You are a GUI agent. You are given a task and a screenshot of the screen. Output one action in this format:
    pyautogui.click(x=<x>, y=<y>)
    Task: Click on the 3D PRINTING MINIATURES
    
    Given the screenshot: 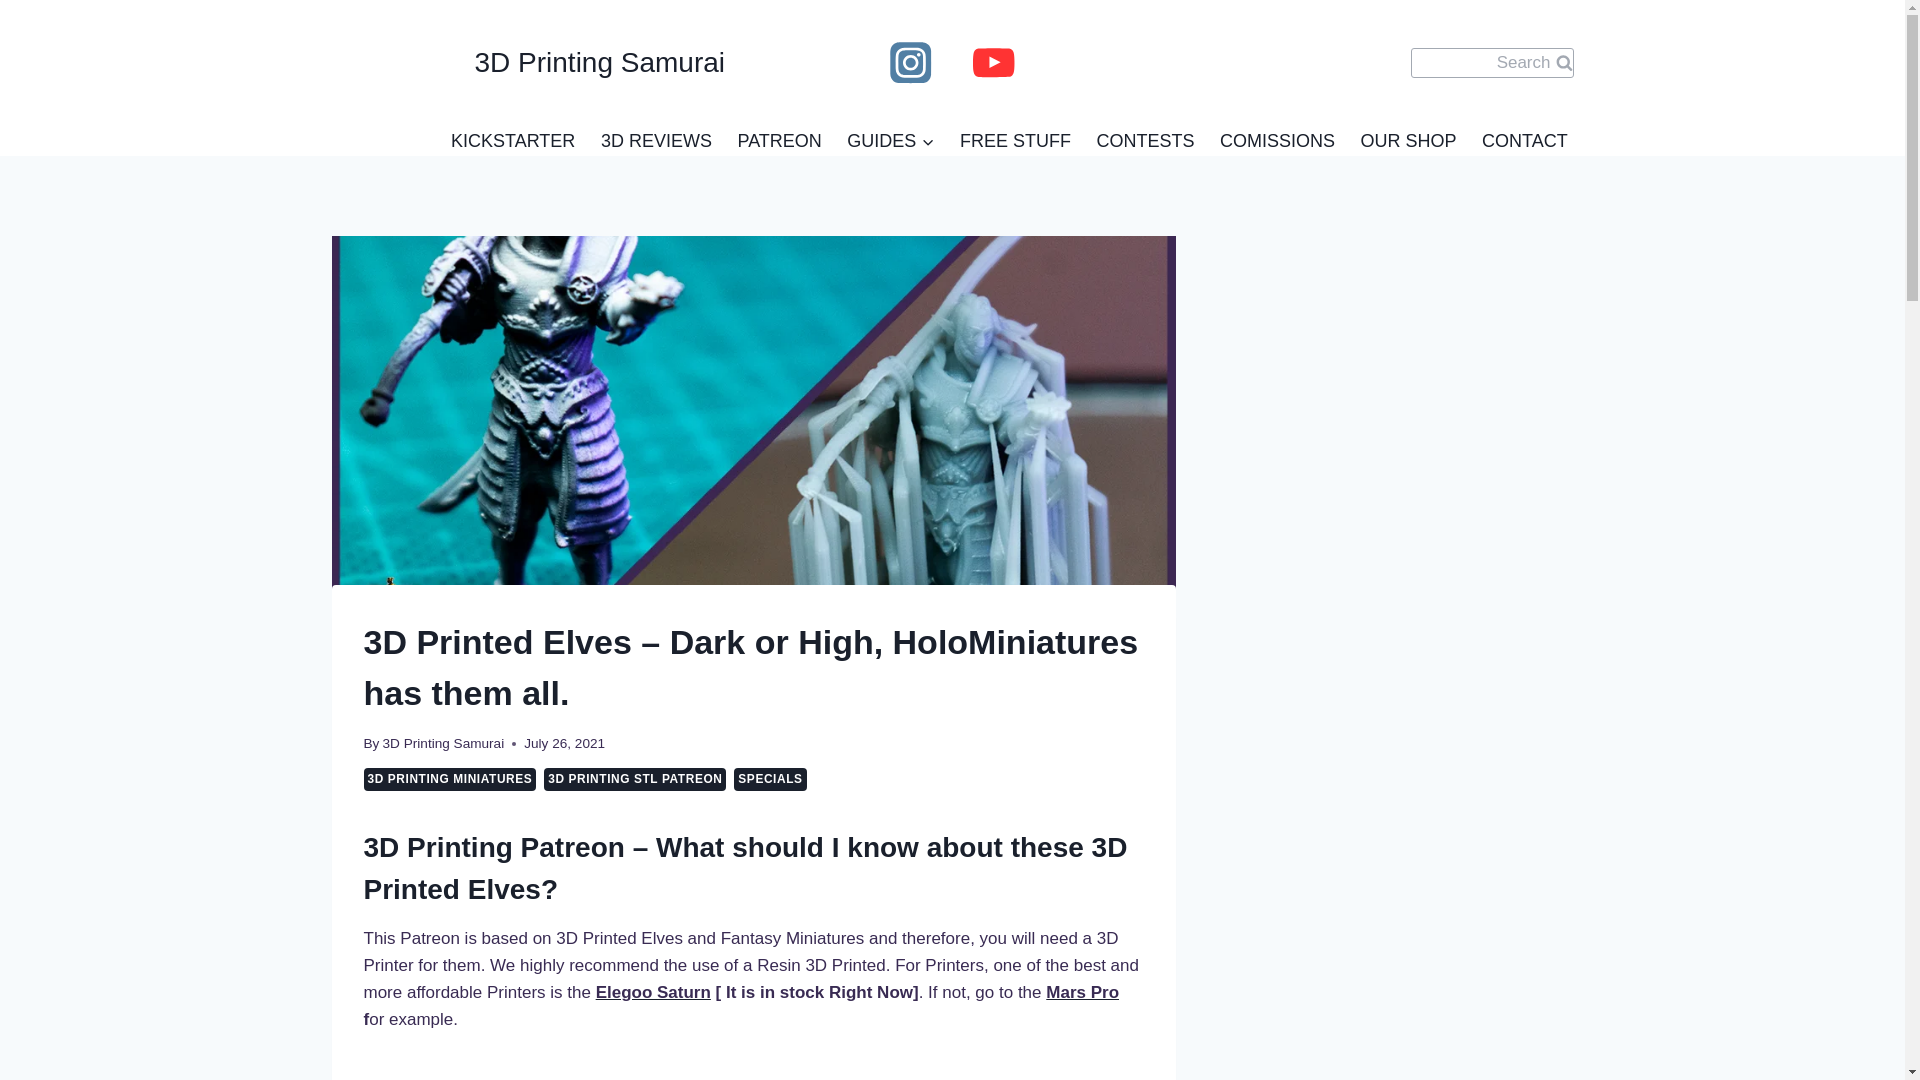 What is the action you would take?
    pyautogui.click(x=450, y=778)
    